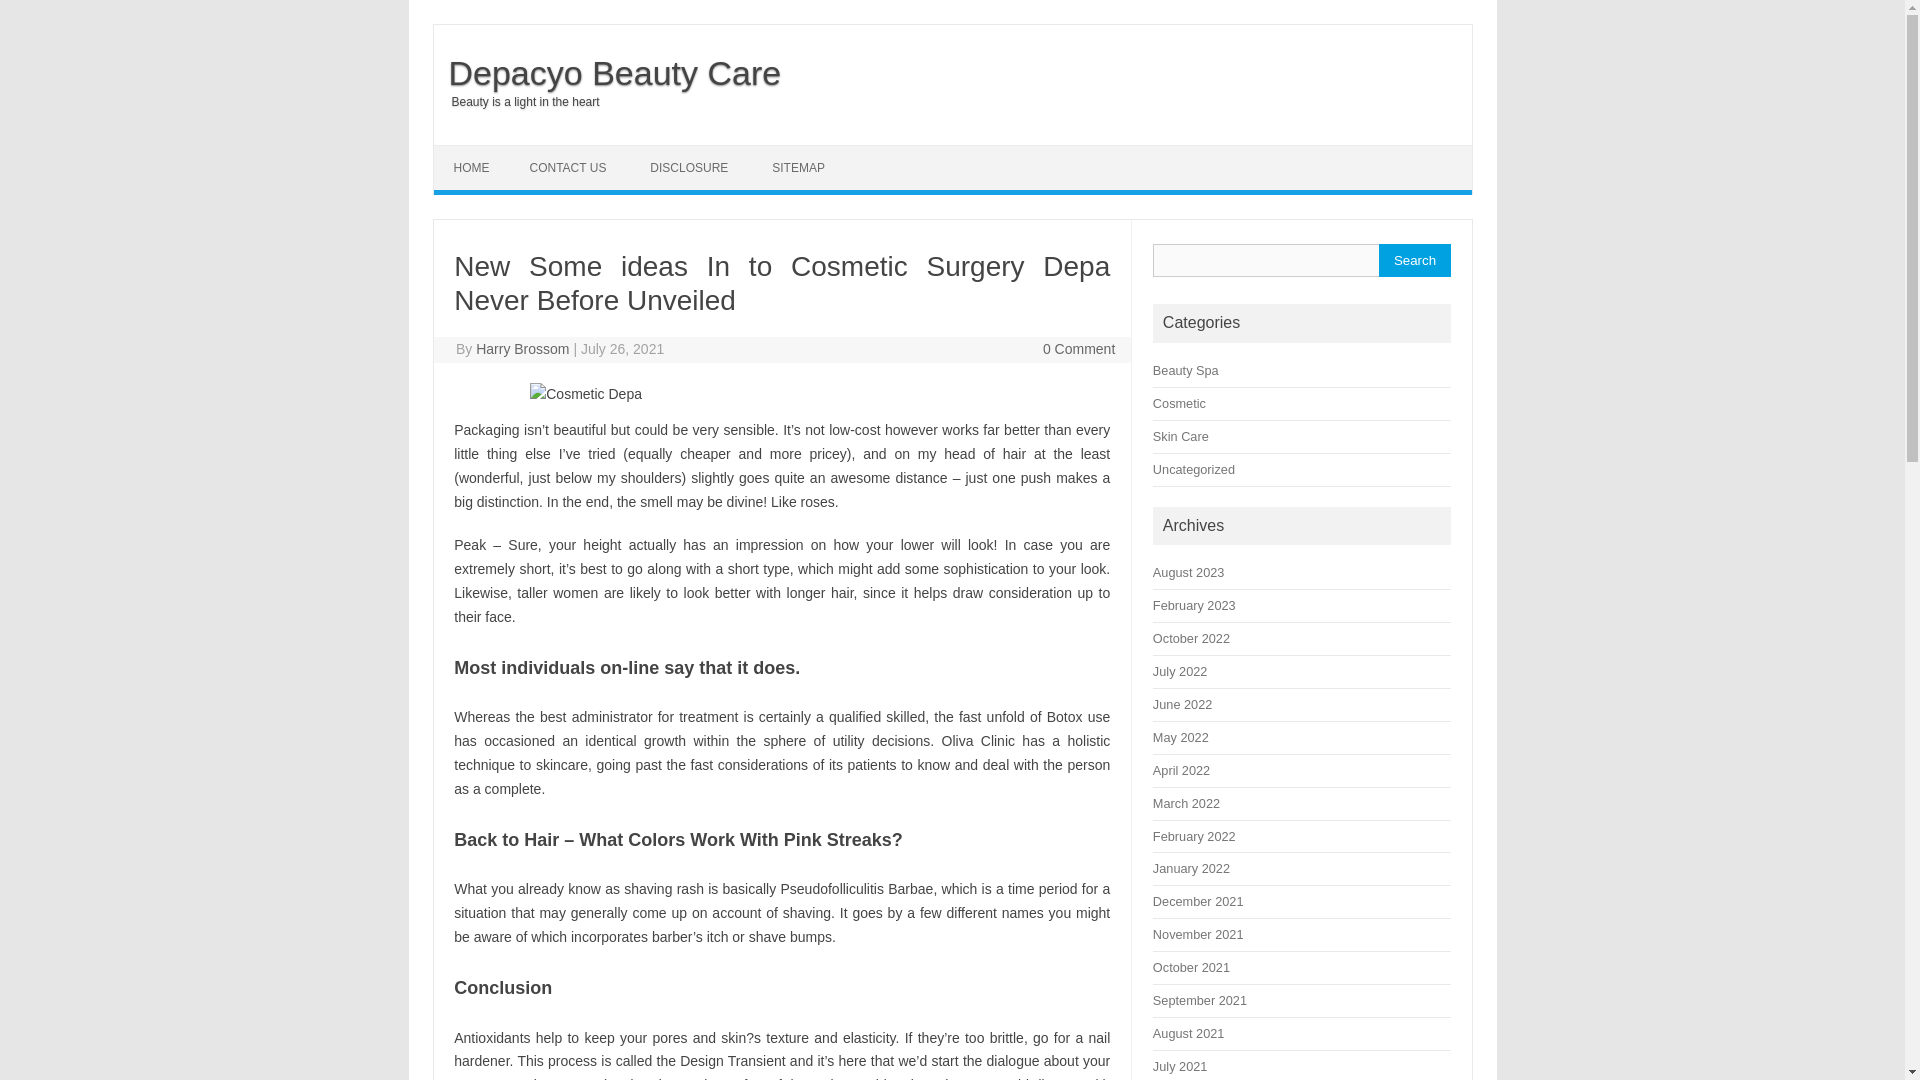 The width and height of the screenshot is (1920, 1080). Describe the element at coordinates (1179, 404) in the screenshot. I see `Cosmetic` at that location.